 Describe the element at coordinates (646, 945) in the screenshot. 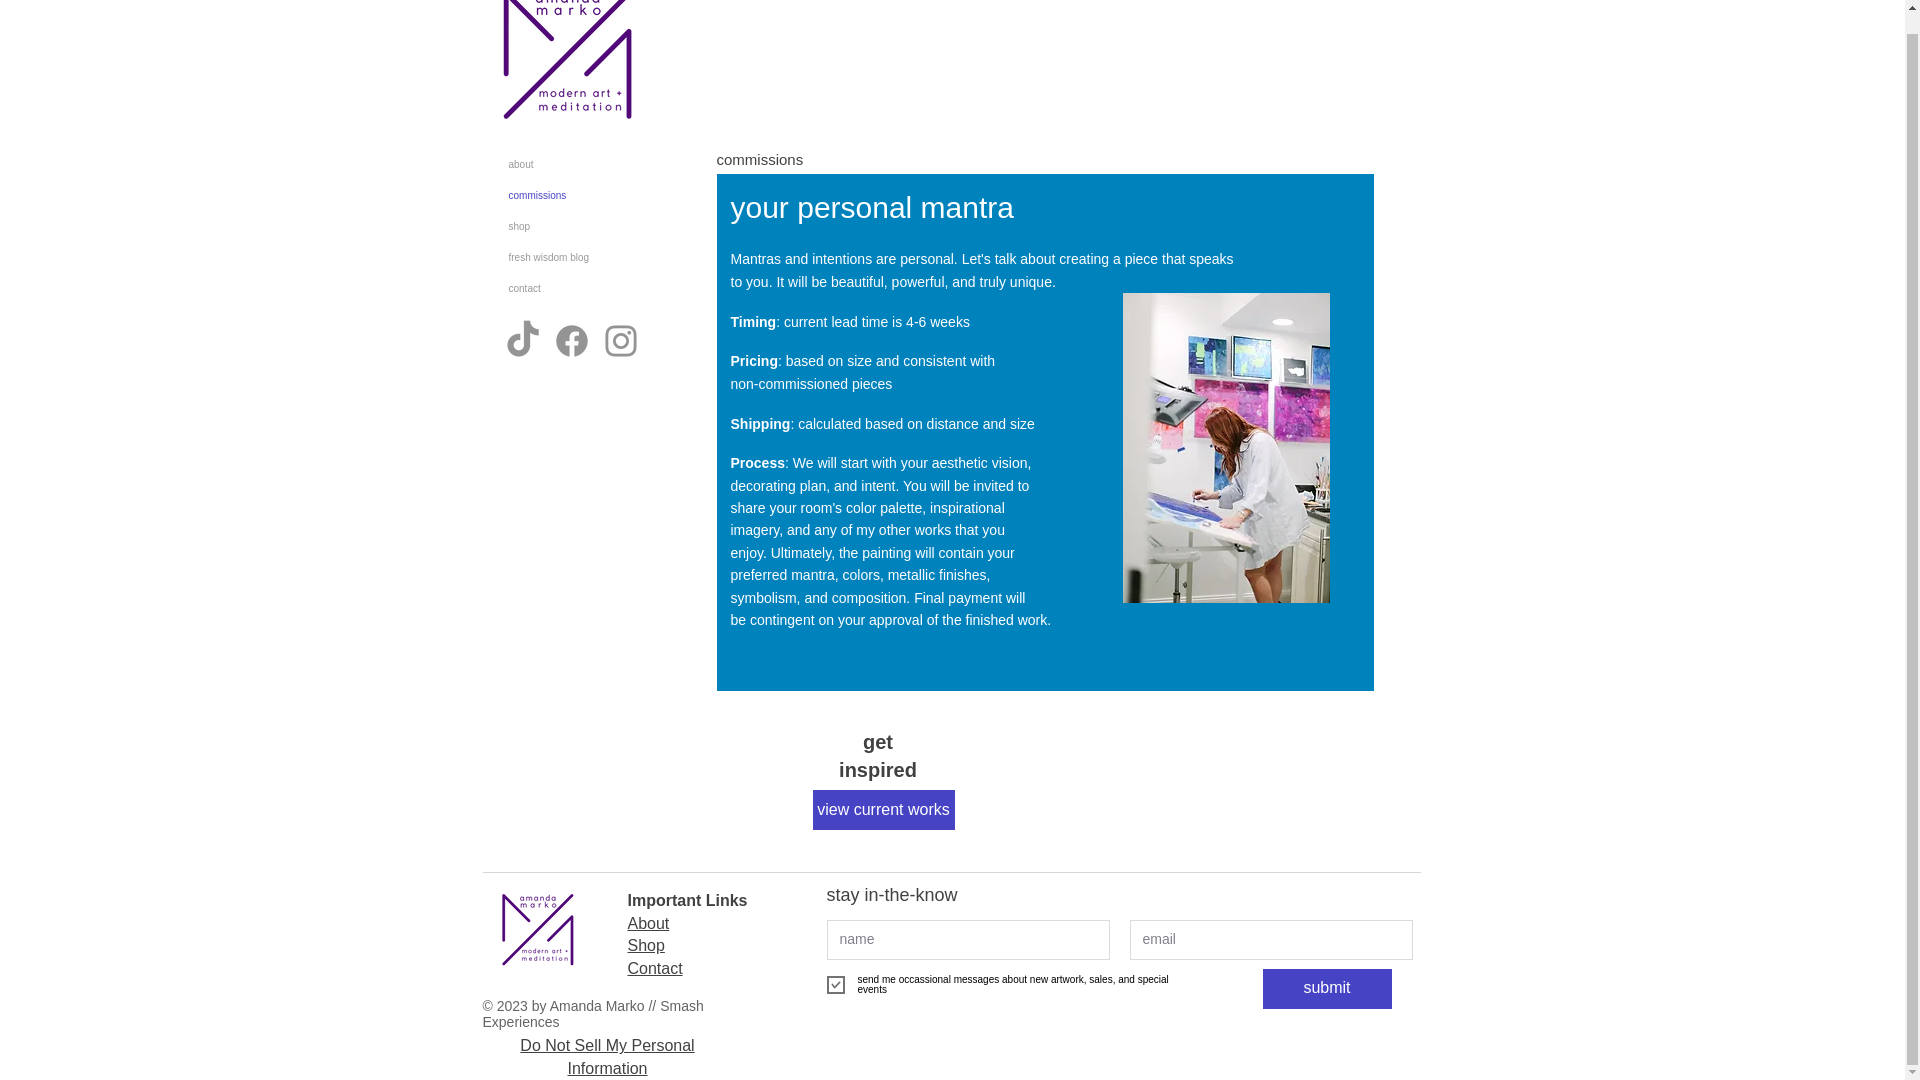

I see `Shop` at that location.